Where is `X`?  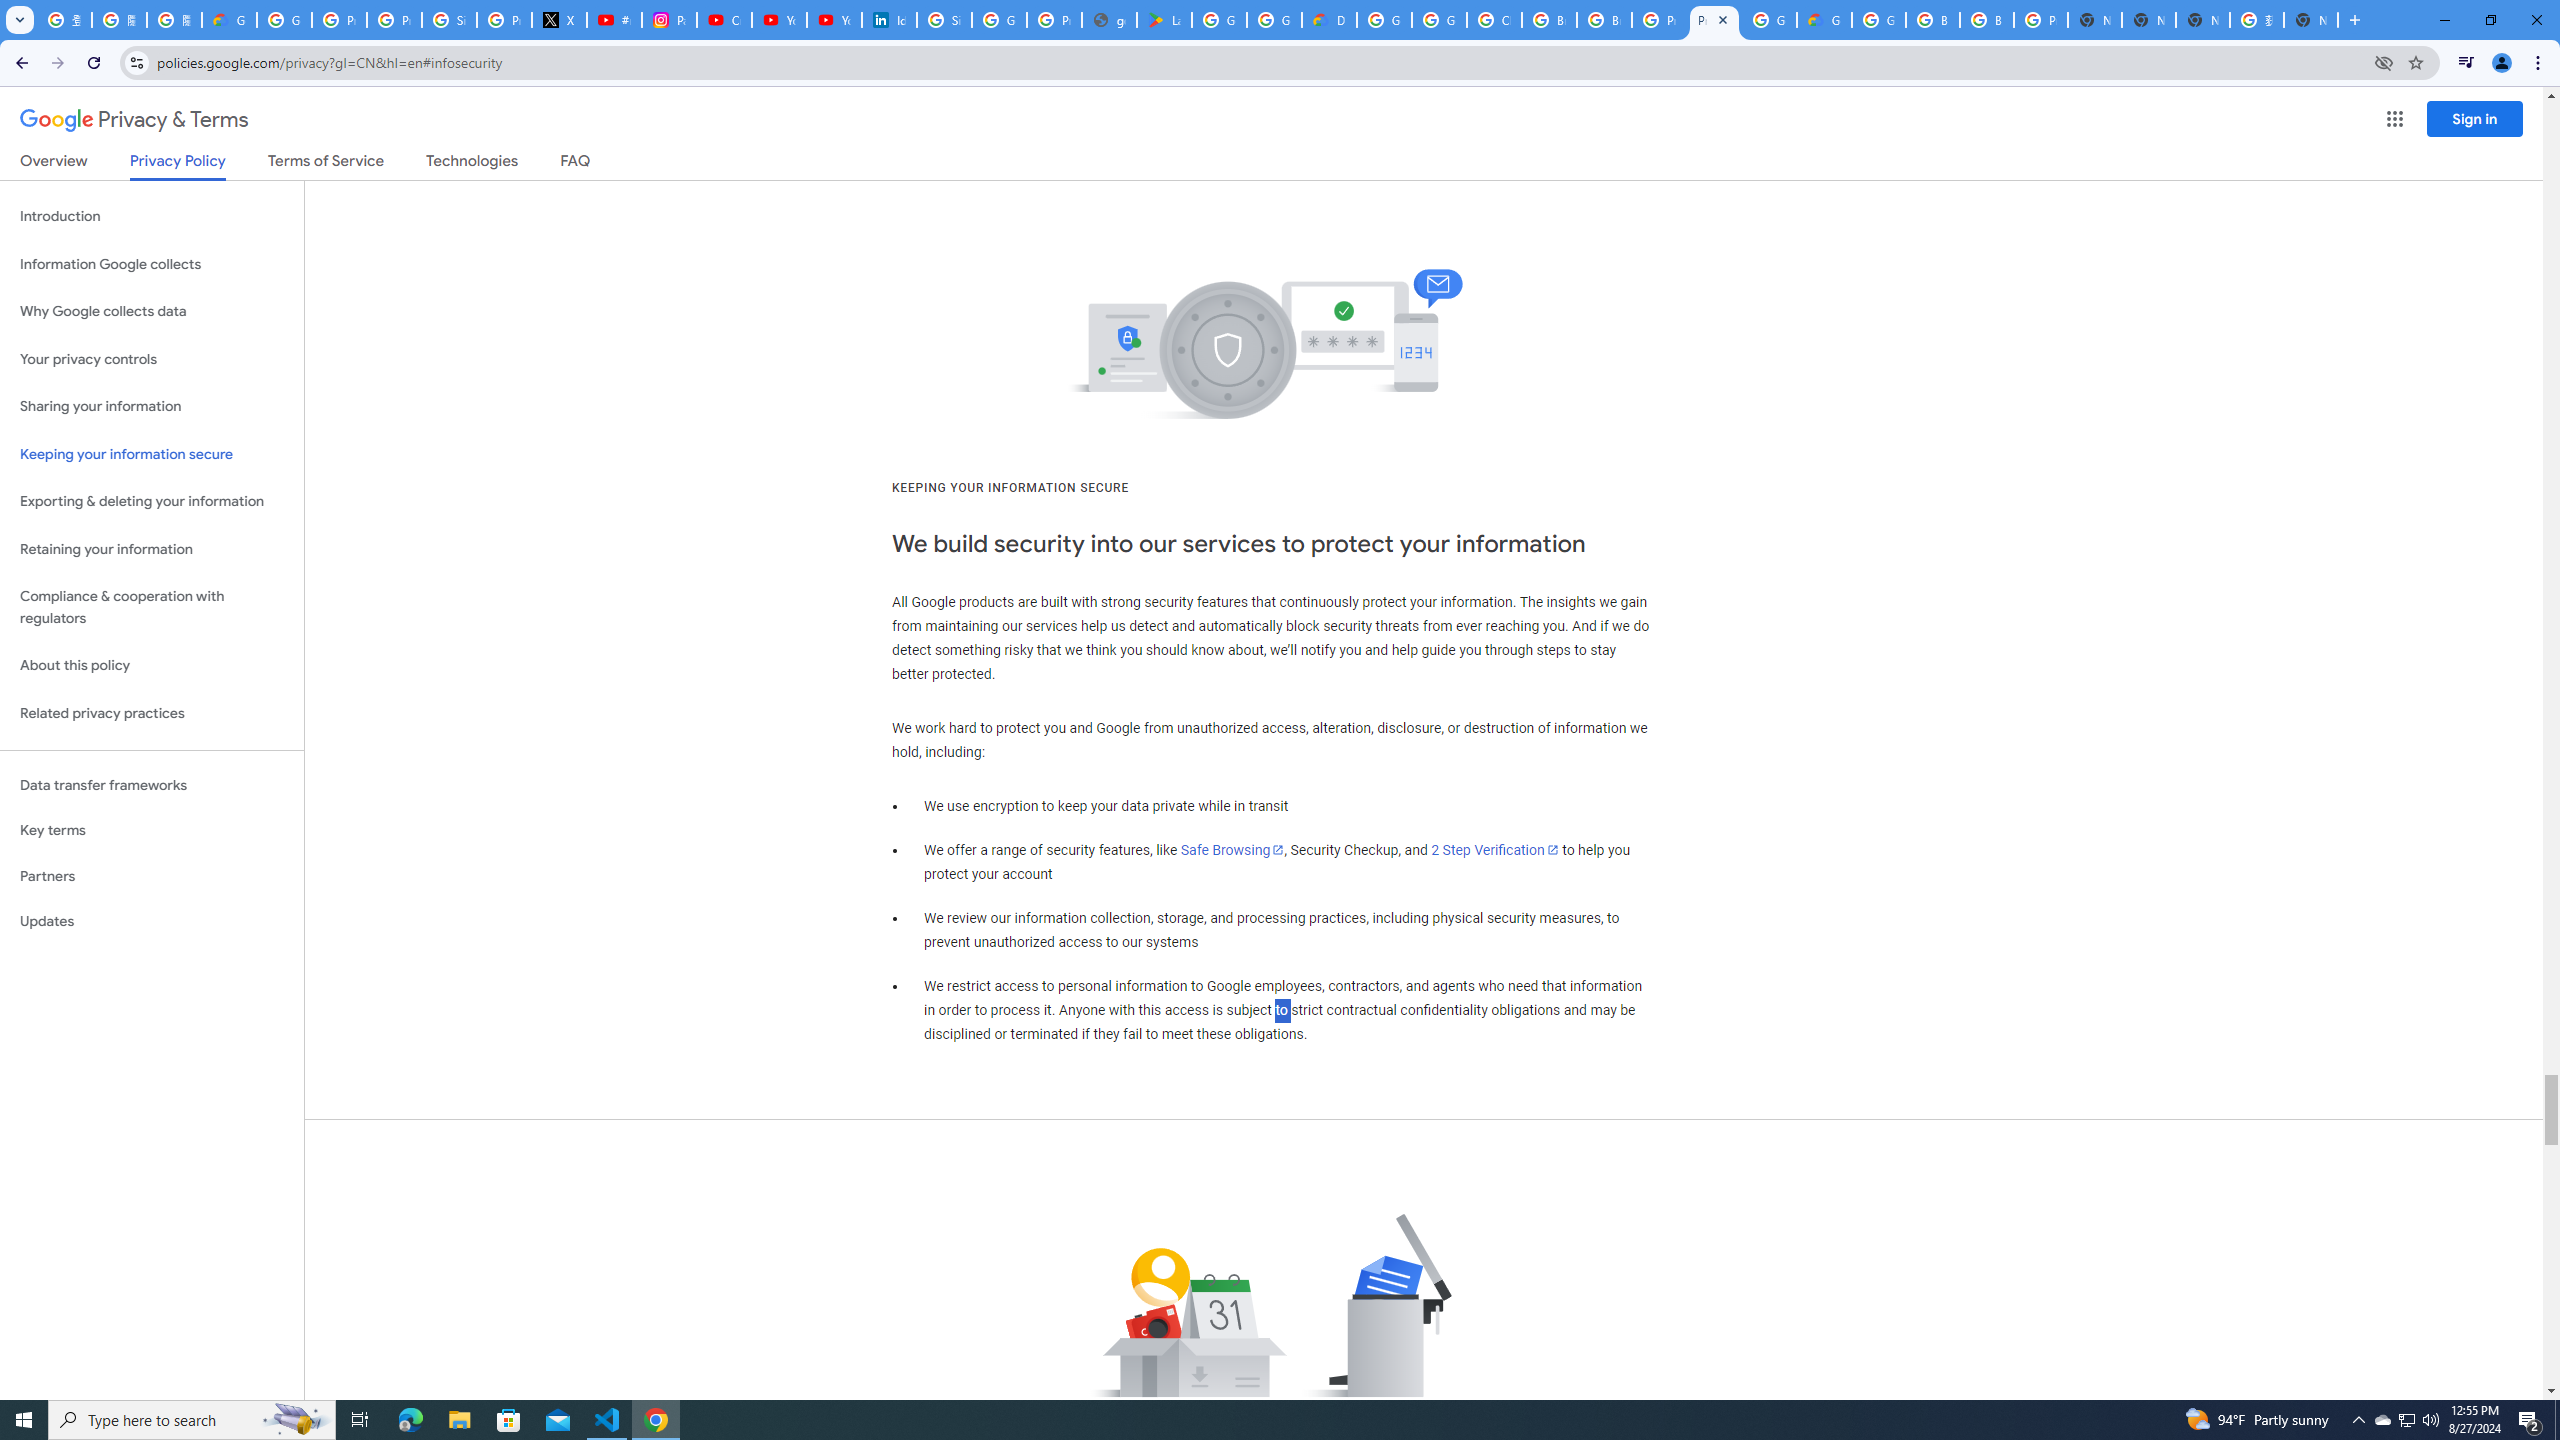 X is located at coordinates (559, 20).